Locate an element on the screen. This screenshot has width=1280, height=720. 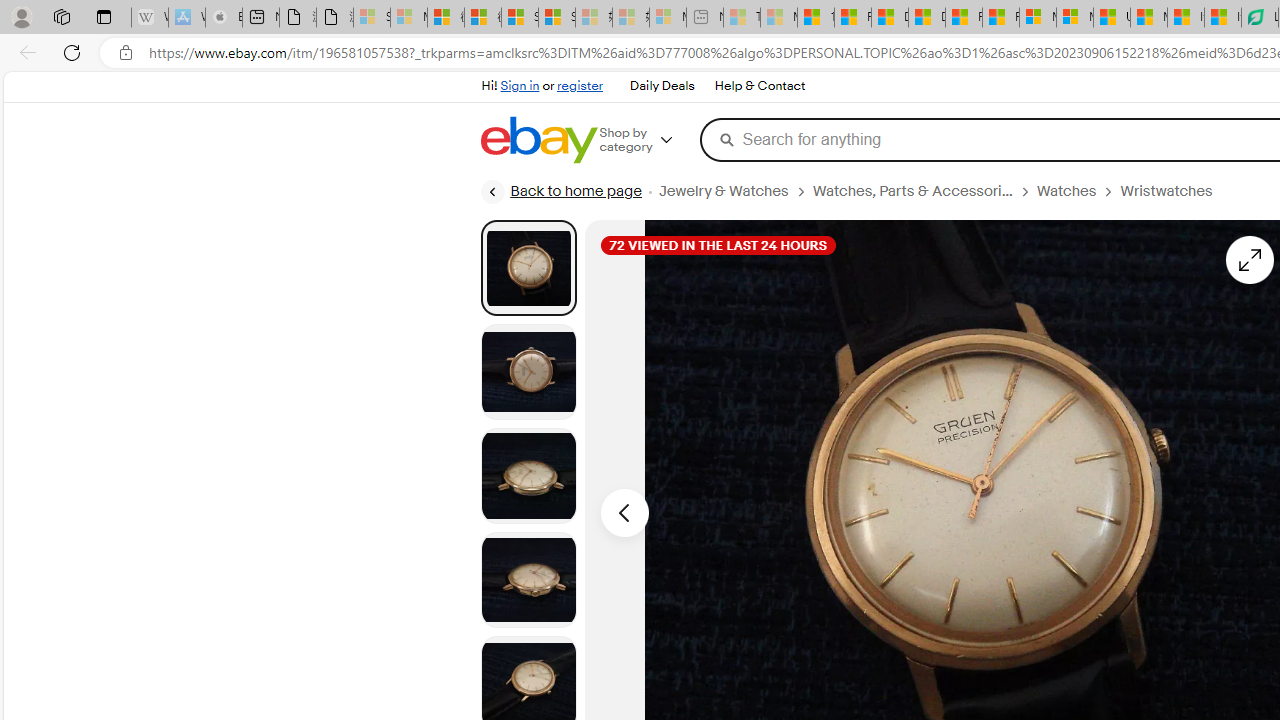
Microsoft account | Account Checkup - Sleeping is located at coordinates (668, 18).